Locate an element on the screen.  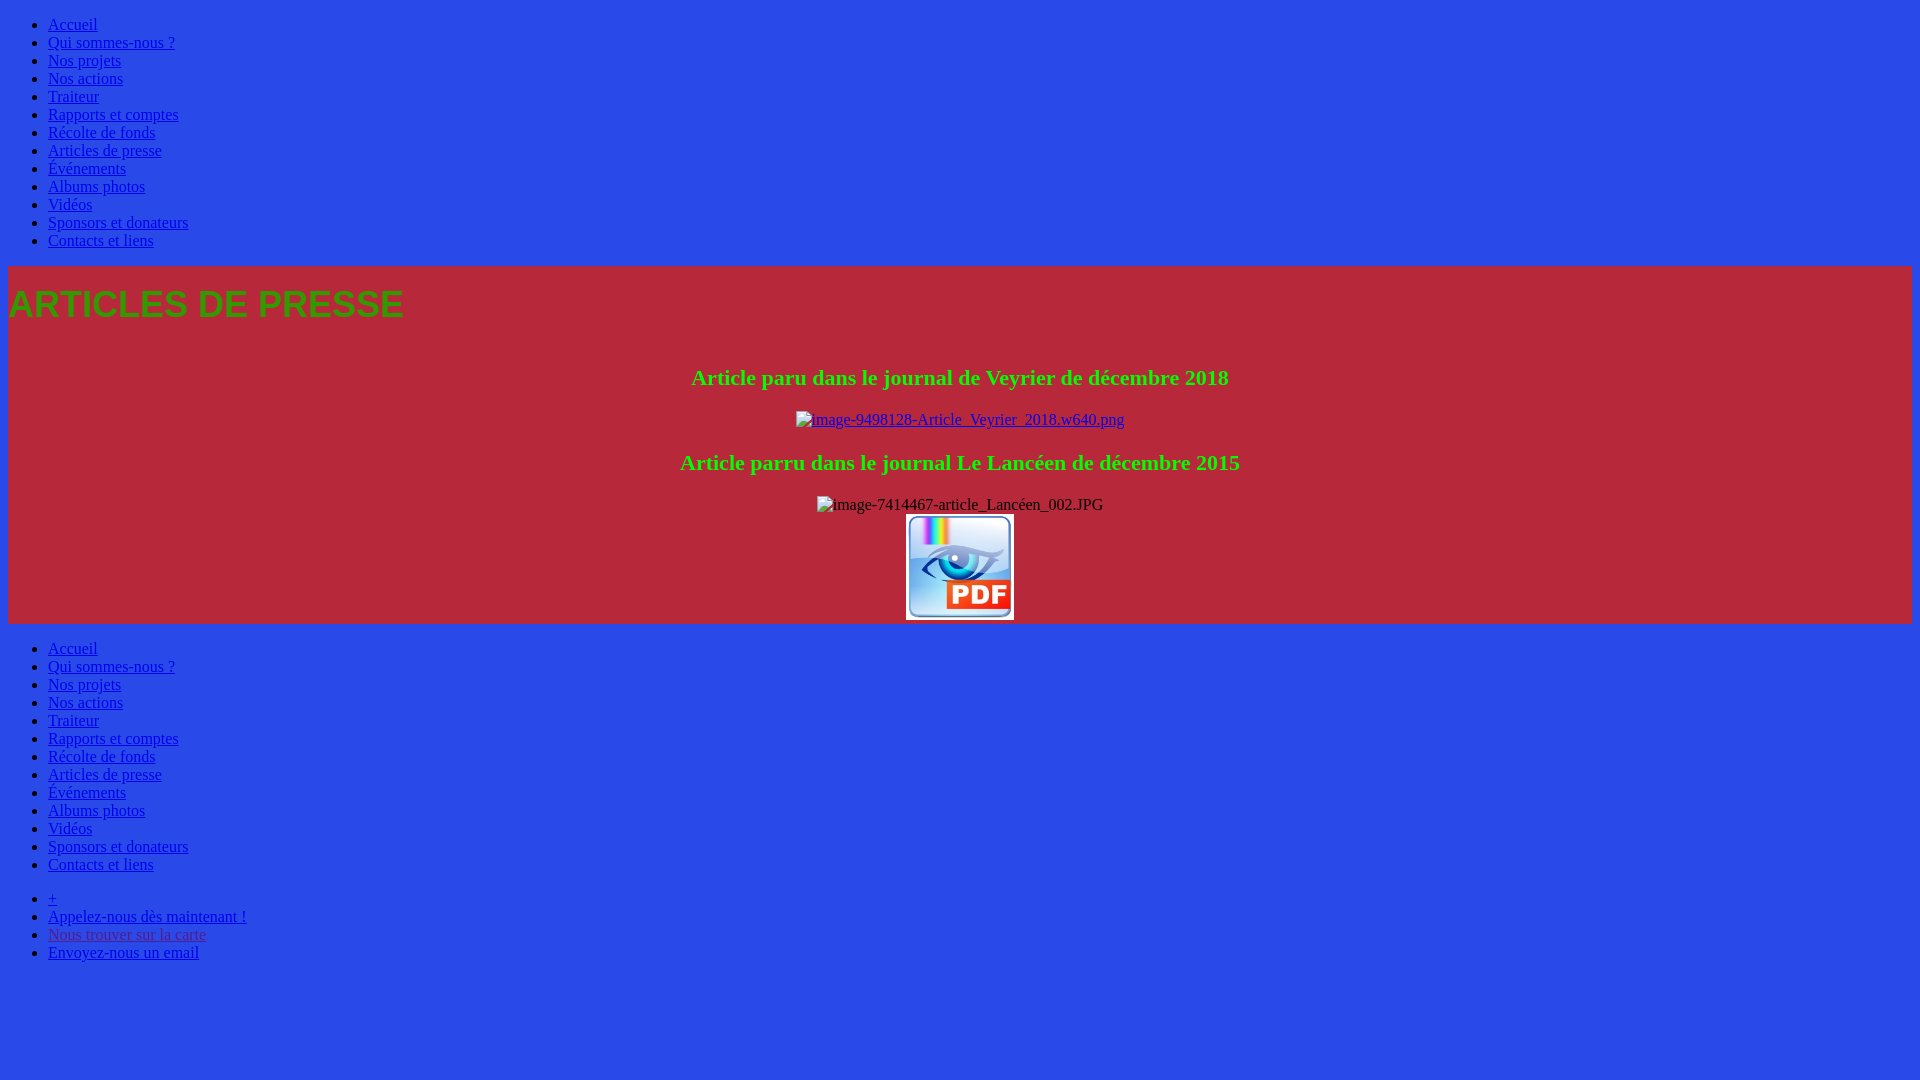
Traiteur is located at coordinates (74, 96).